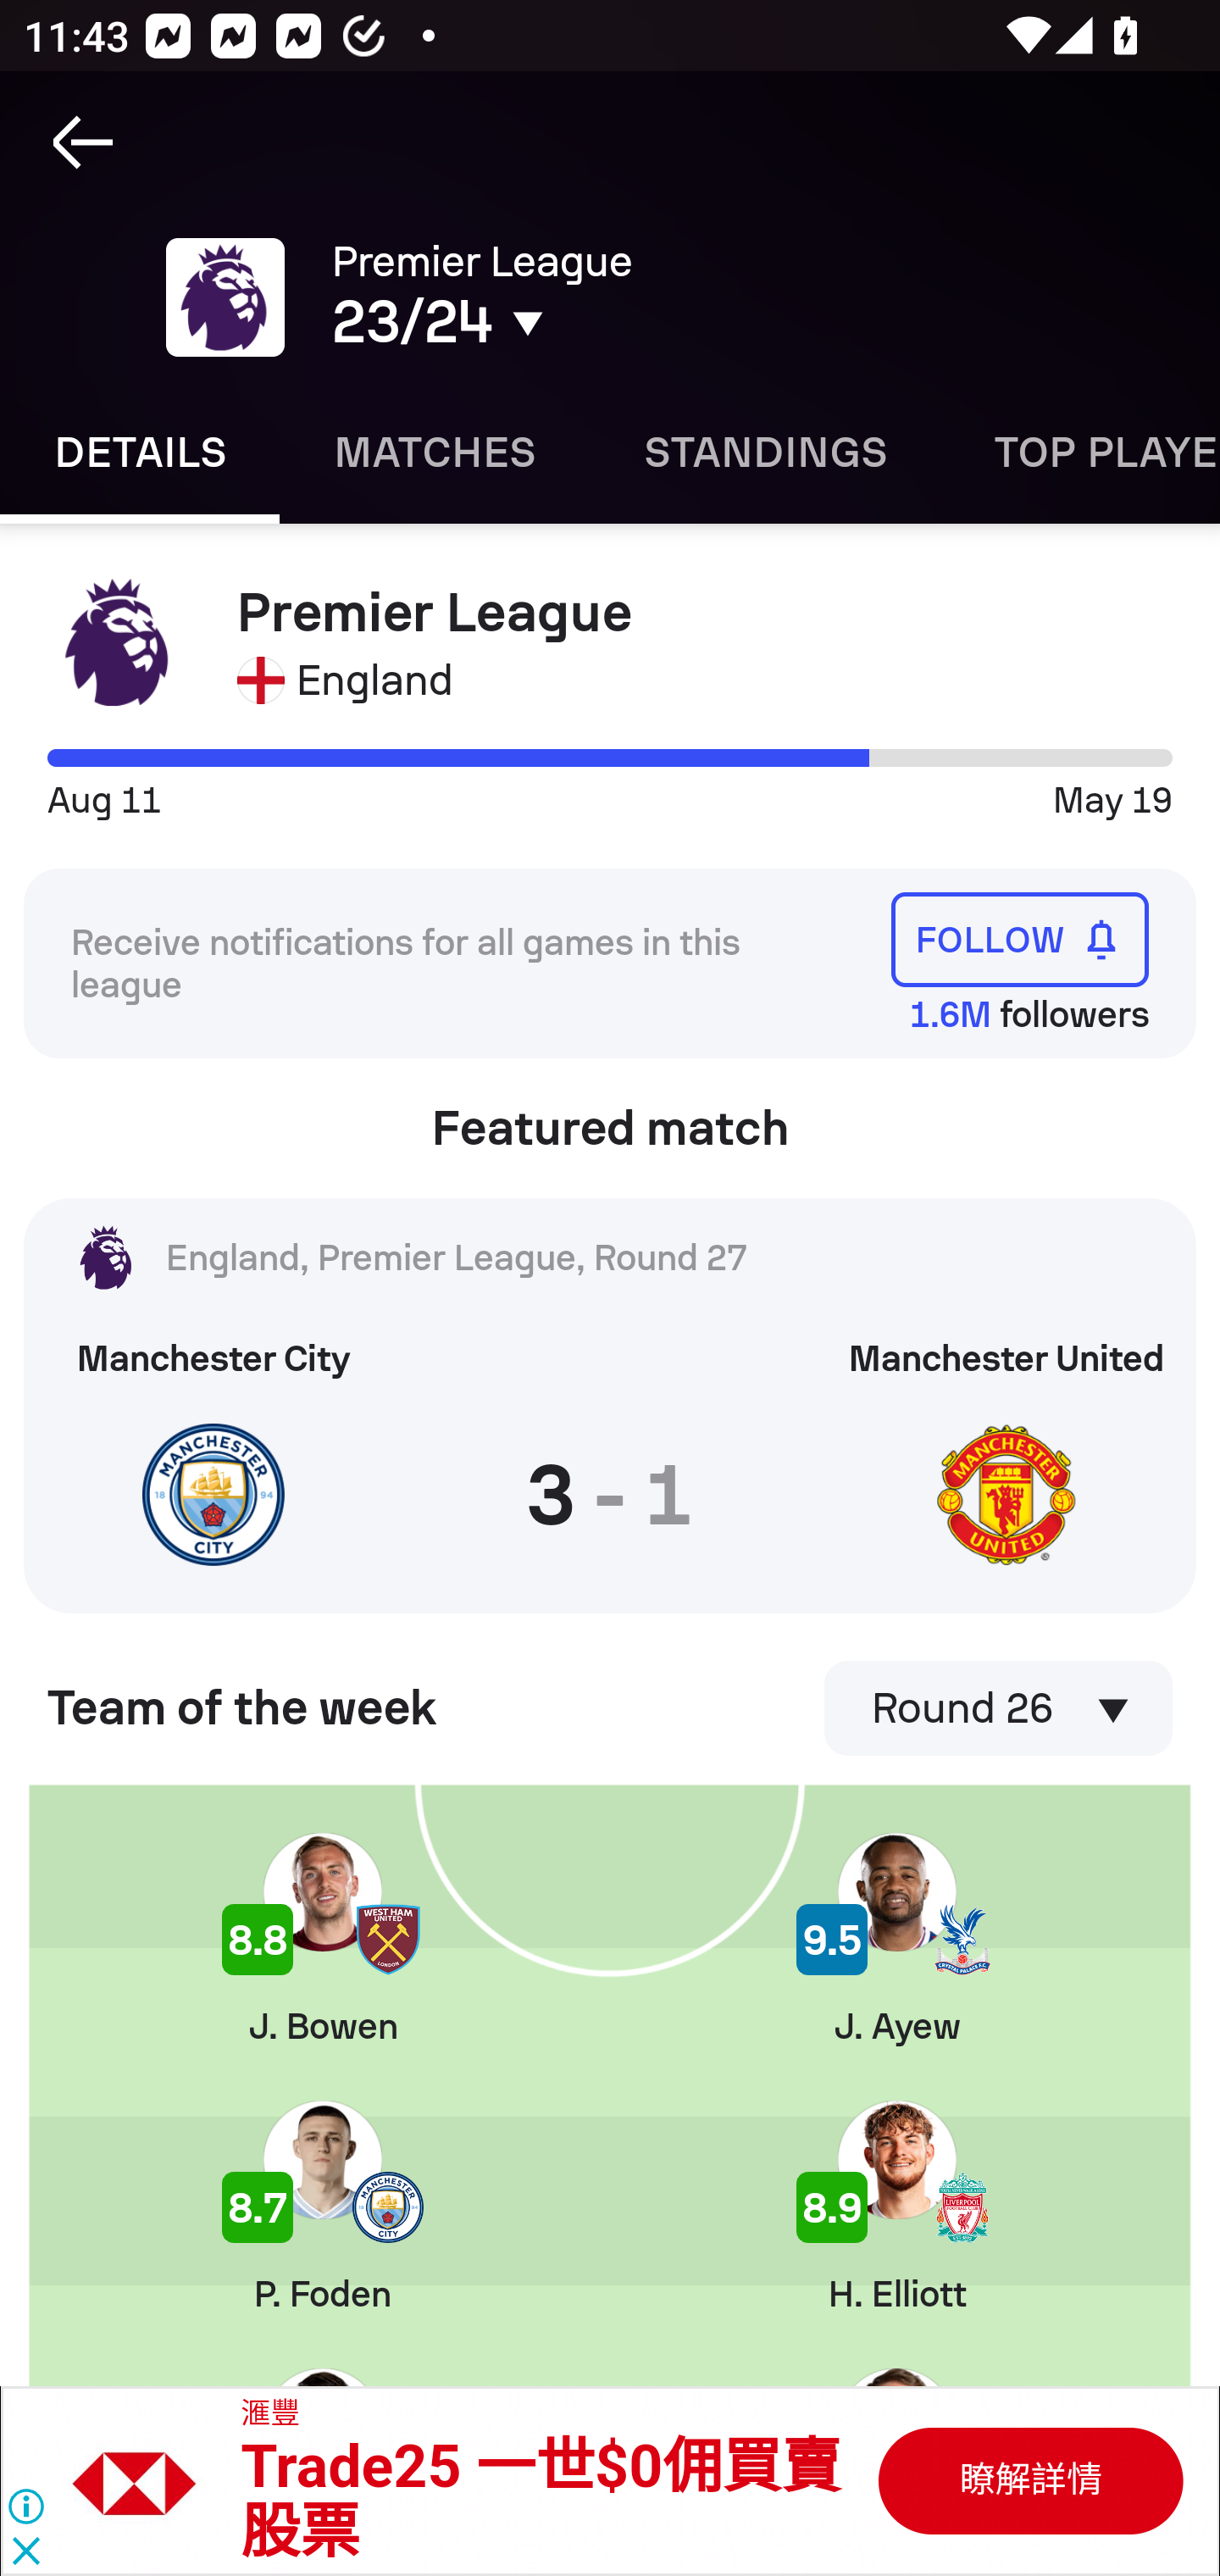  What do you see at coordinates (896, 1940) in the screenshot?
I see `J. Ayew` at bounding box center [896, 1940].